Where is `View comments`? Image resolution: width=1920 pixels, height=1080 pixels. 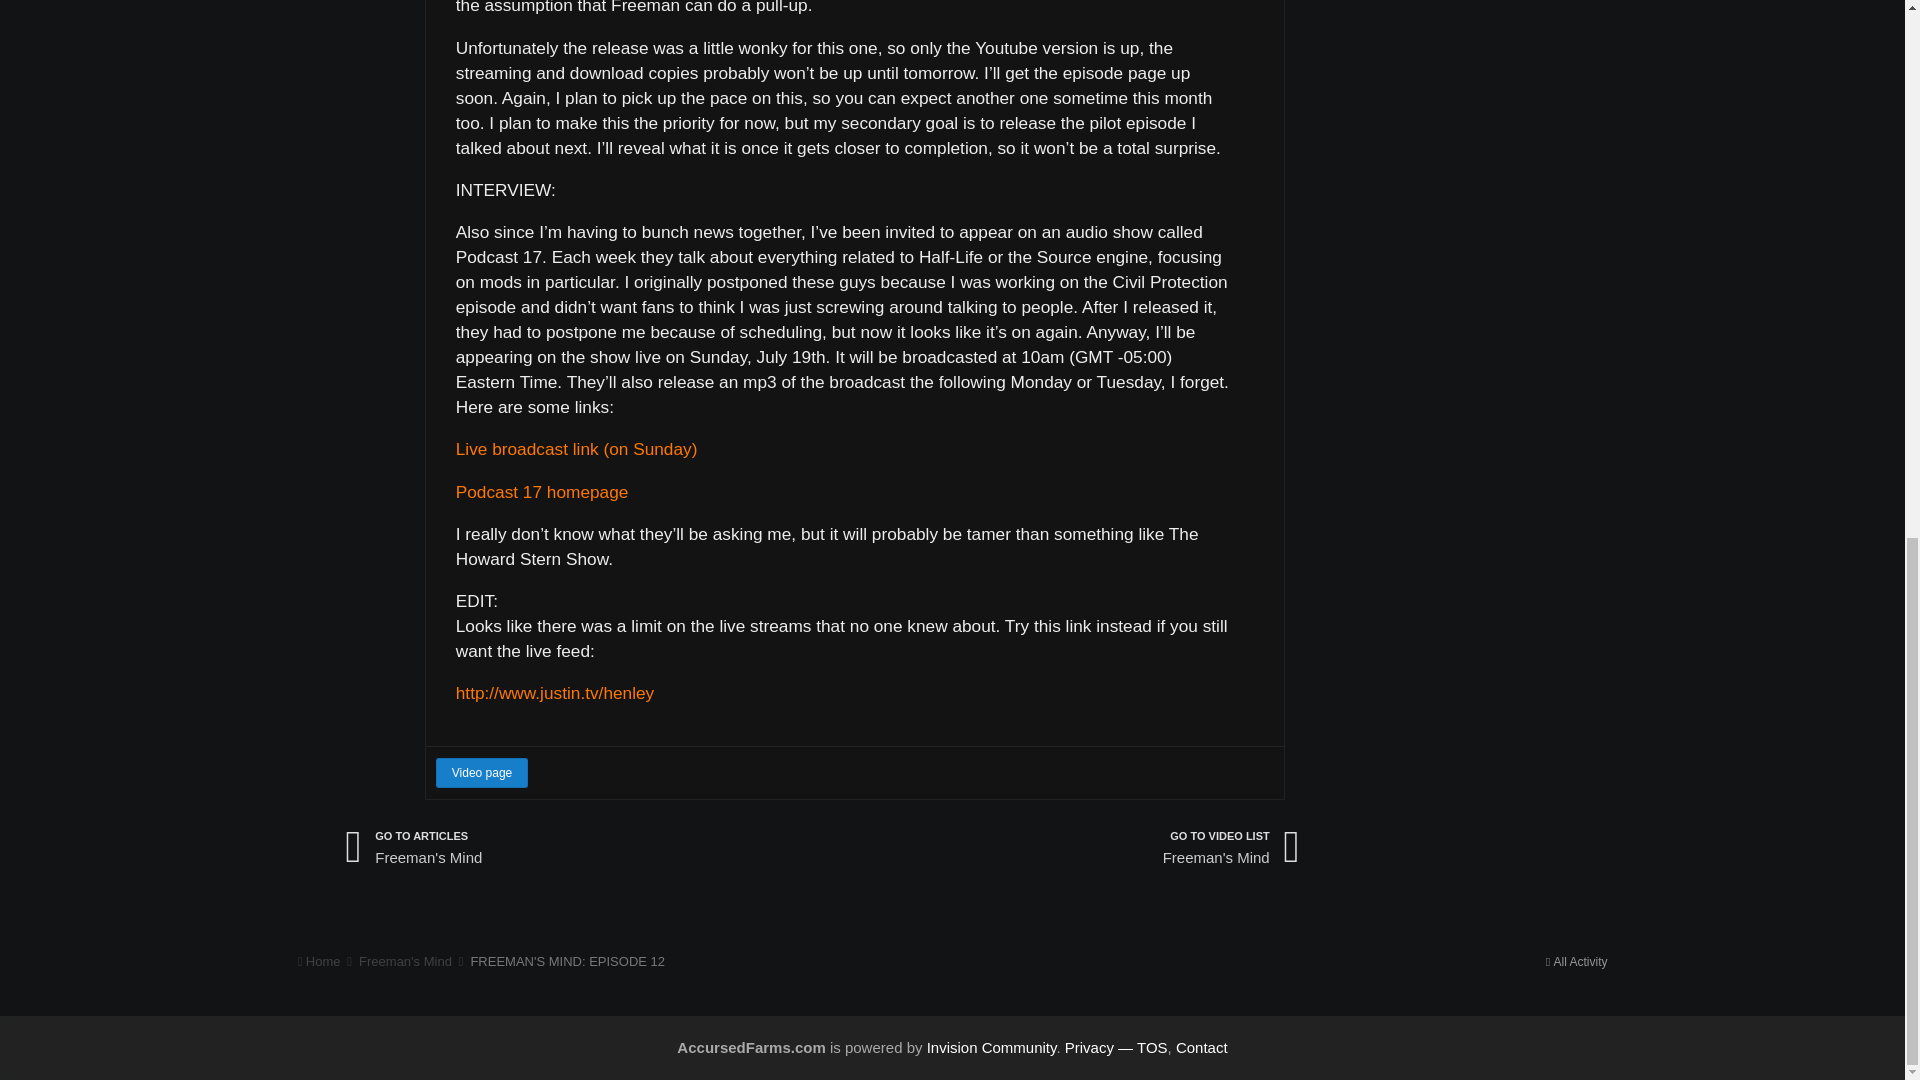
View comments is located at coordinates (414, 848).